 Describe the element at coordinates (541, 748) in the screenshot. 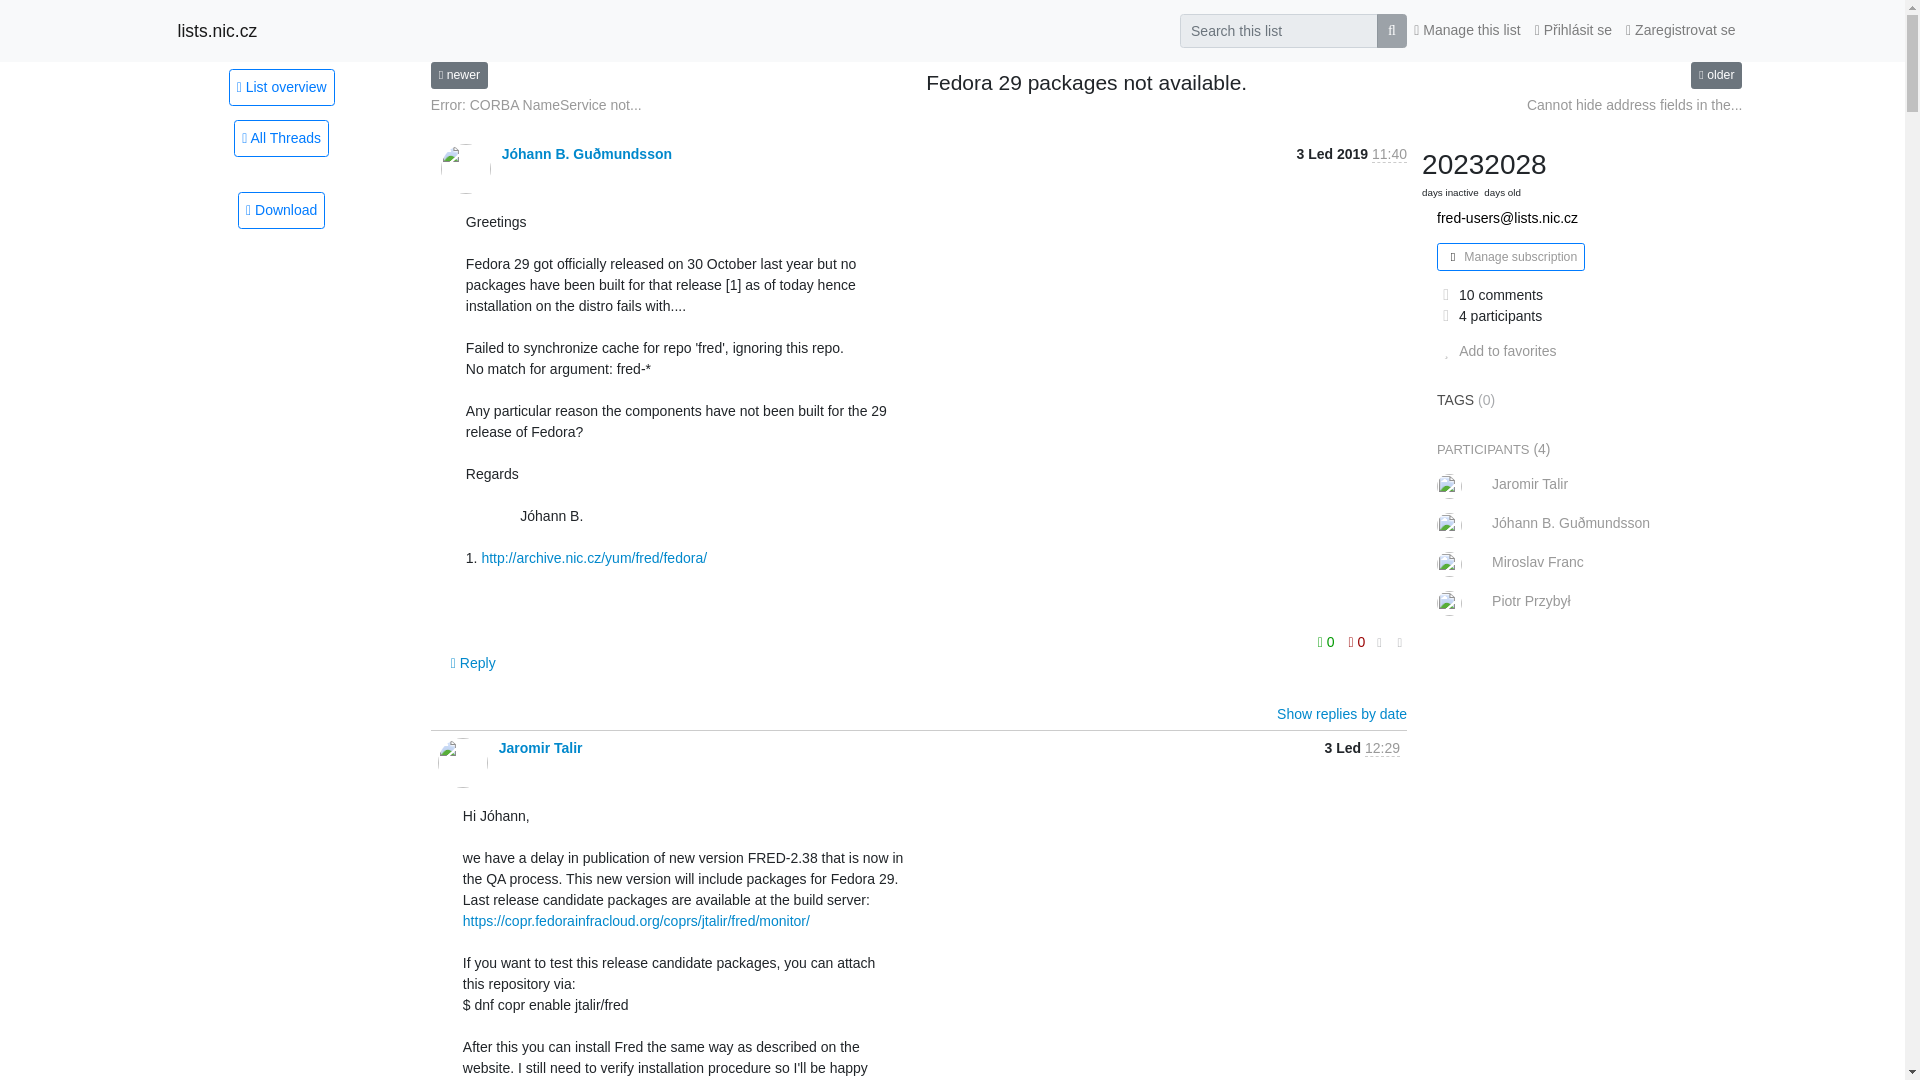

I see `See the profile for Jaromir Talir` at that location.